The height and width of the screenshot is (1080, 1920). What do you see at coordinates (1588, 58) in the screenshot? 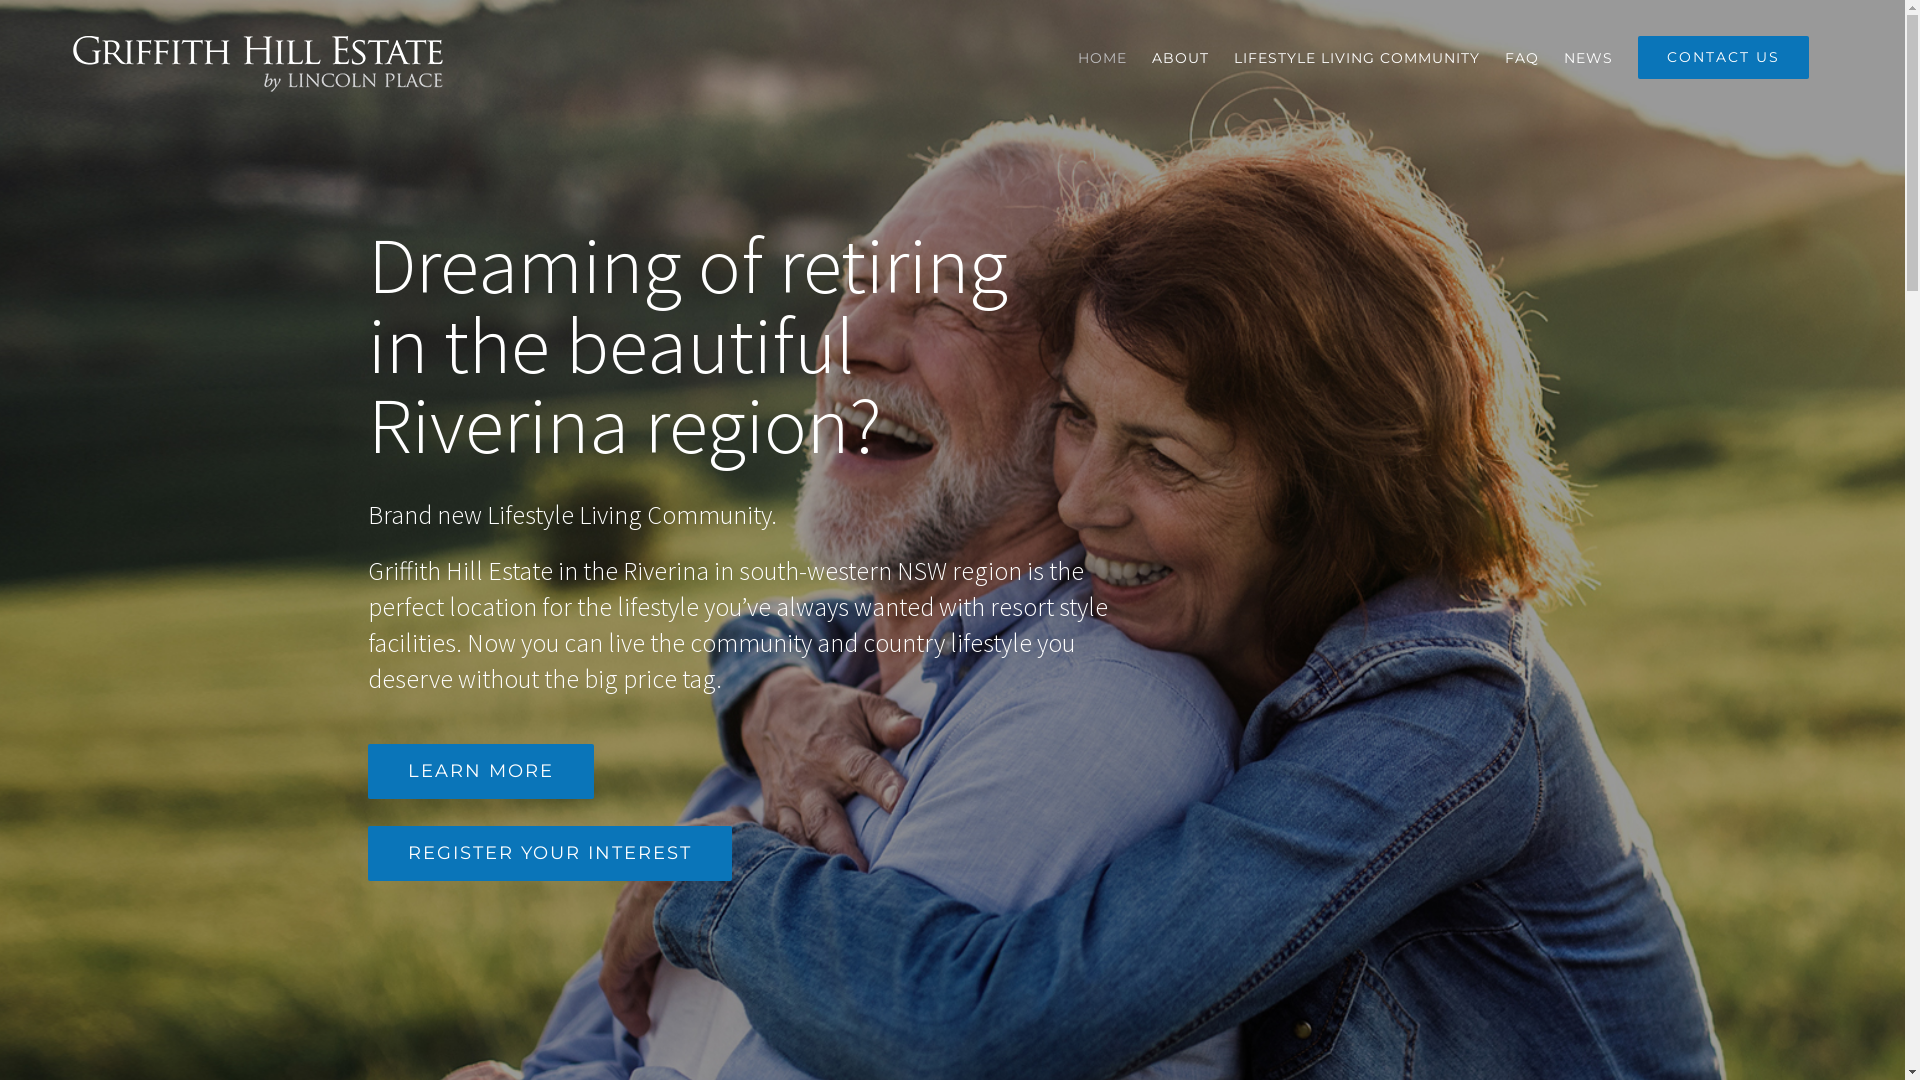
I see `NEWS` at bounding box center [1588, 58].